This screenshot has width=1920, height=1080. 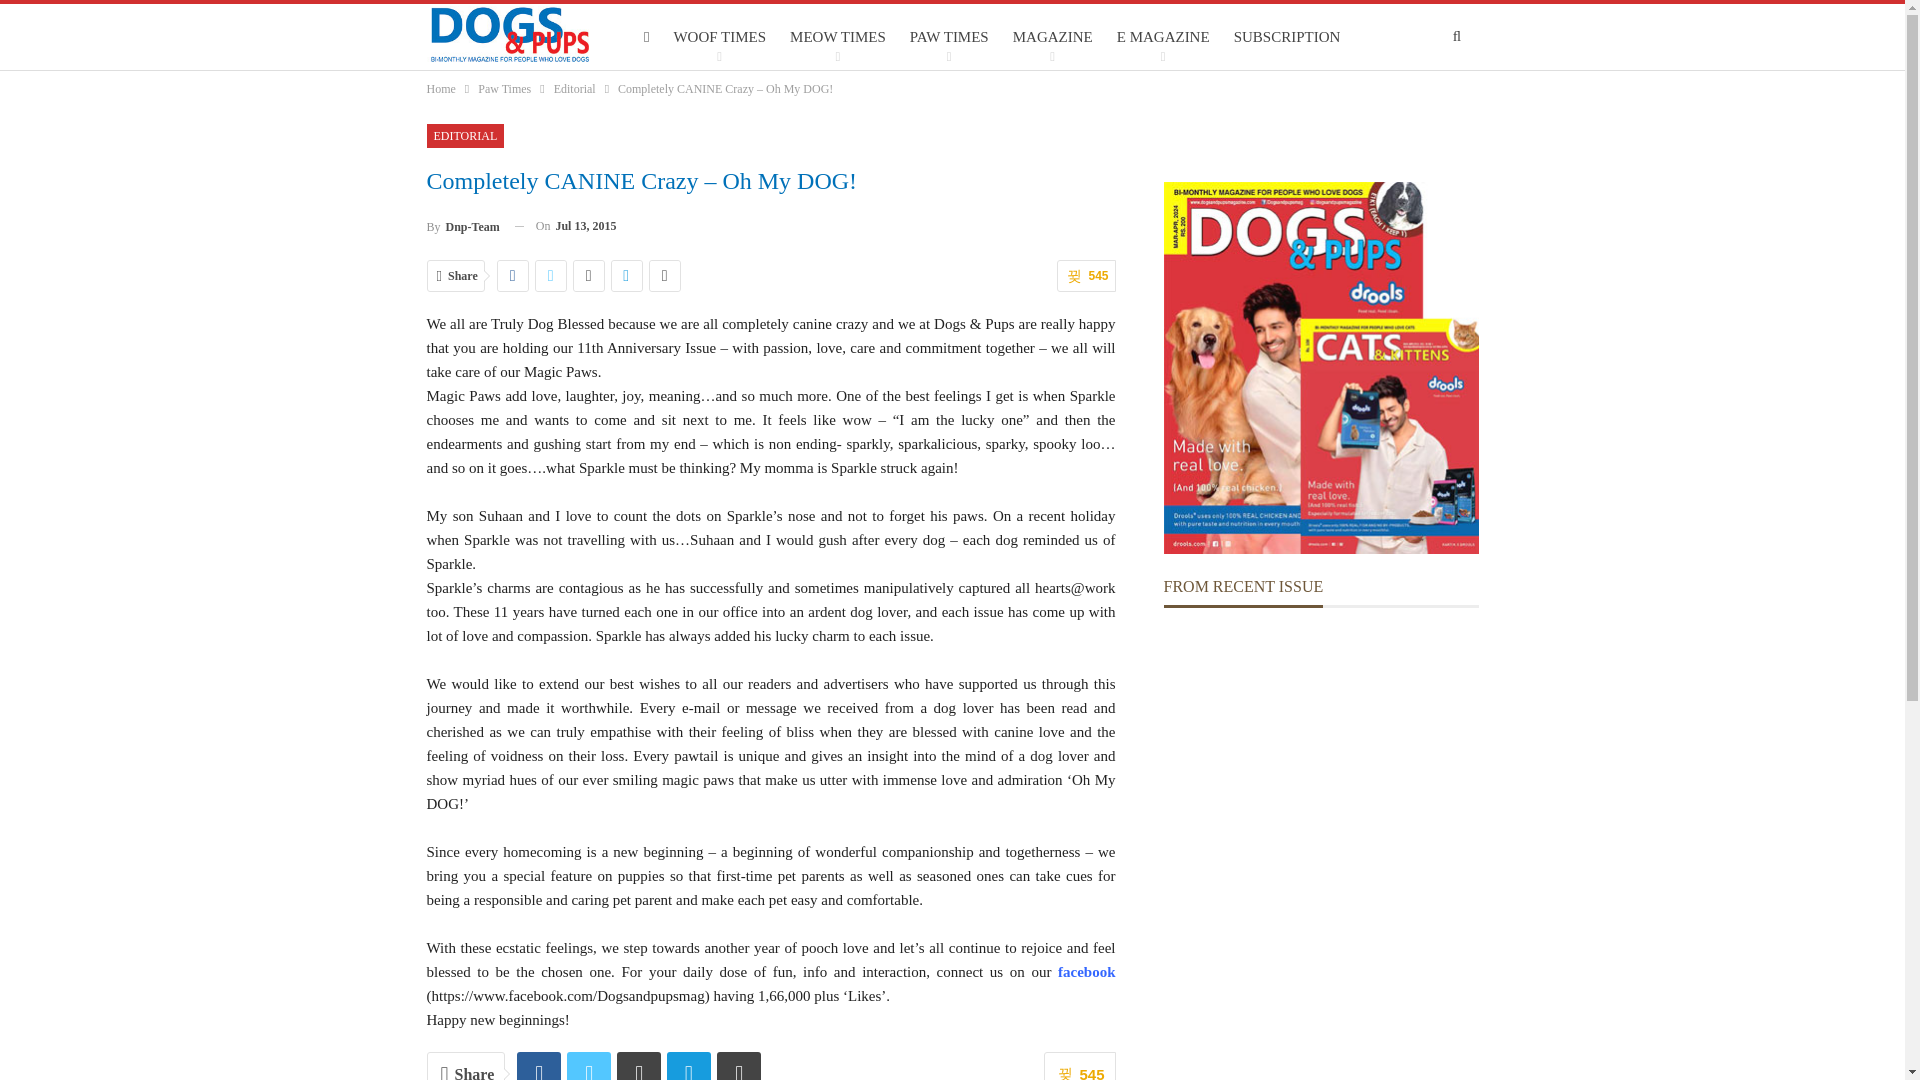 I want to click on PAW TIMES, so click(x=949, y=37).